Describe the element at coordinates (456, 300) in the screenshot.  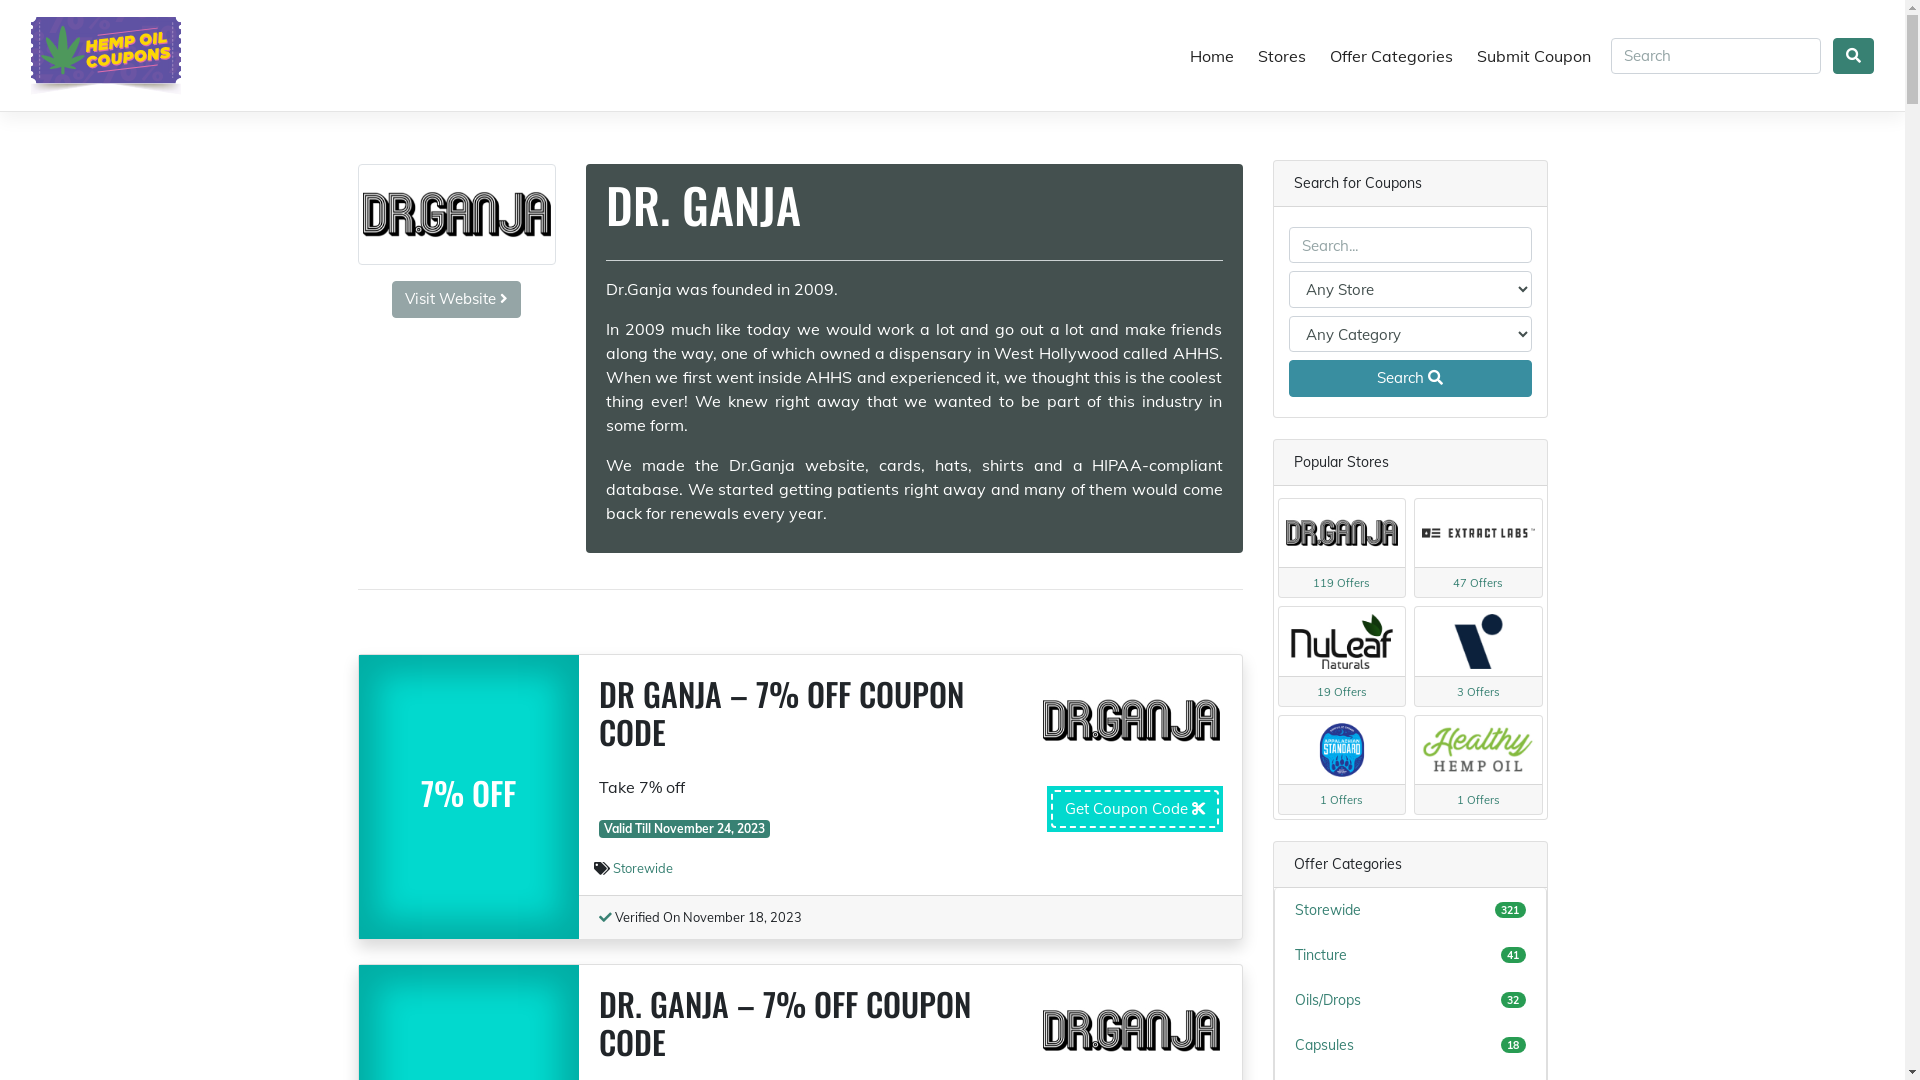
I see `Visit Website` at that location.